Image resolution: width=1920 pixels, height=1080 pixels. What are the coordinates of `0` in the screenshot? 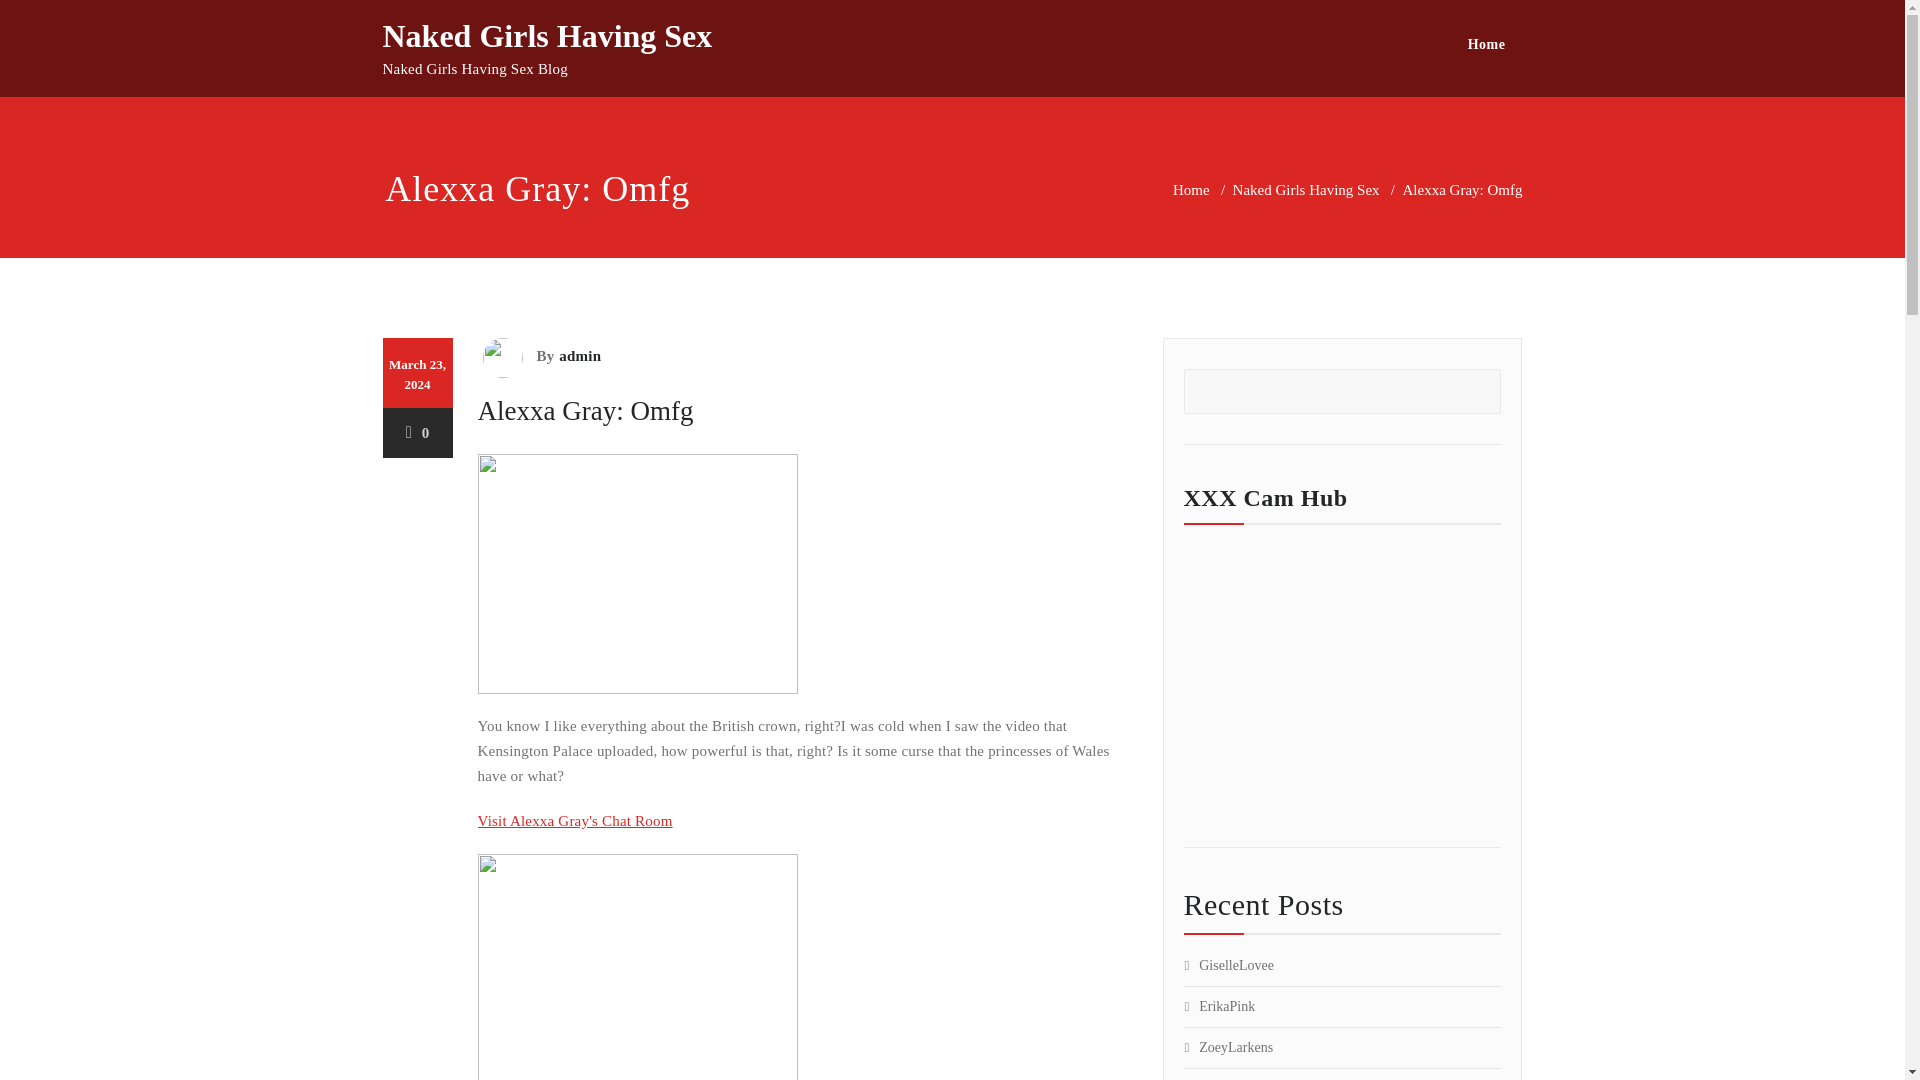 It's located at (418, 432).